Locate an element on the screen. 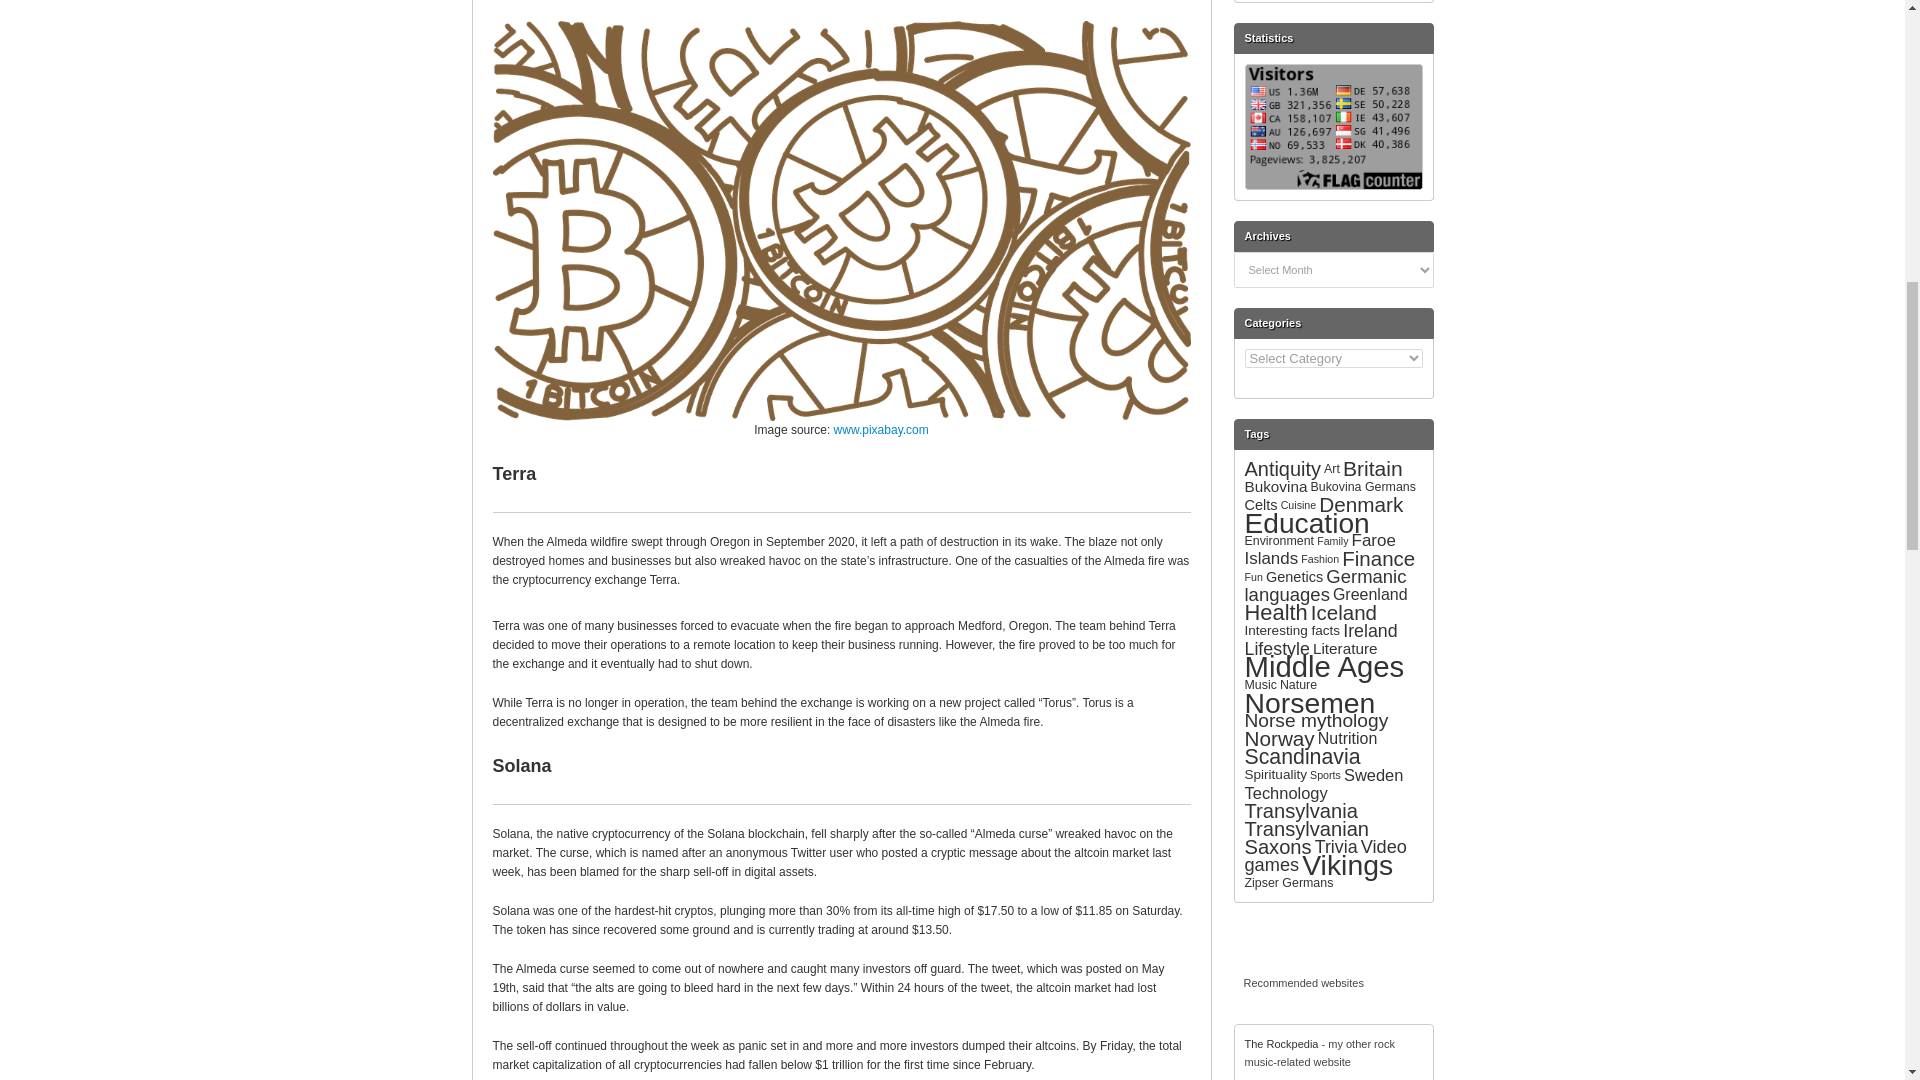 The image size is (1920, 1080). Education is located at coordinates (1306, 522).